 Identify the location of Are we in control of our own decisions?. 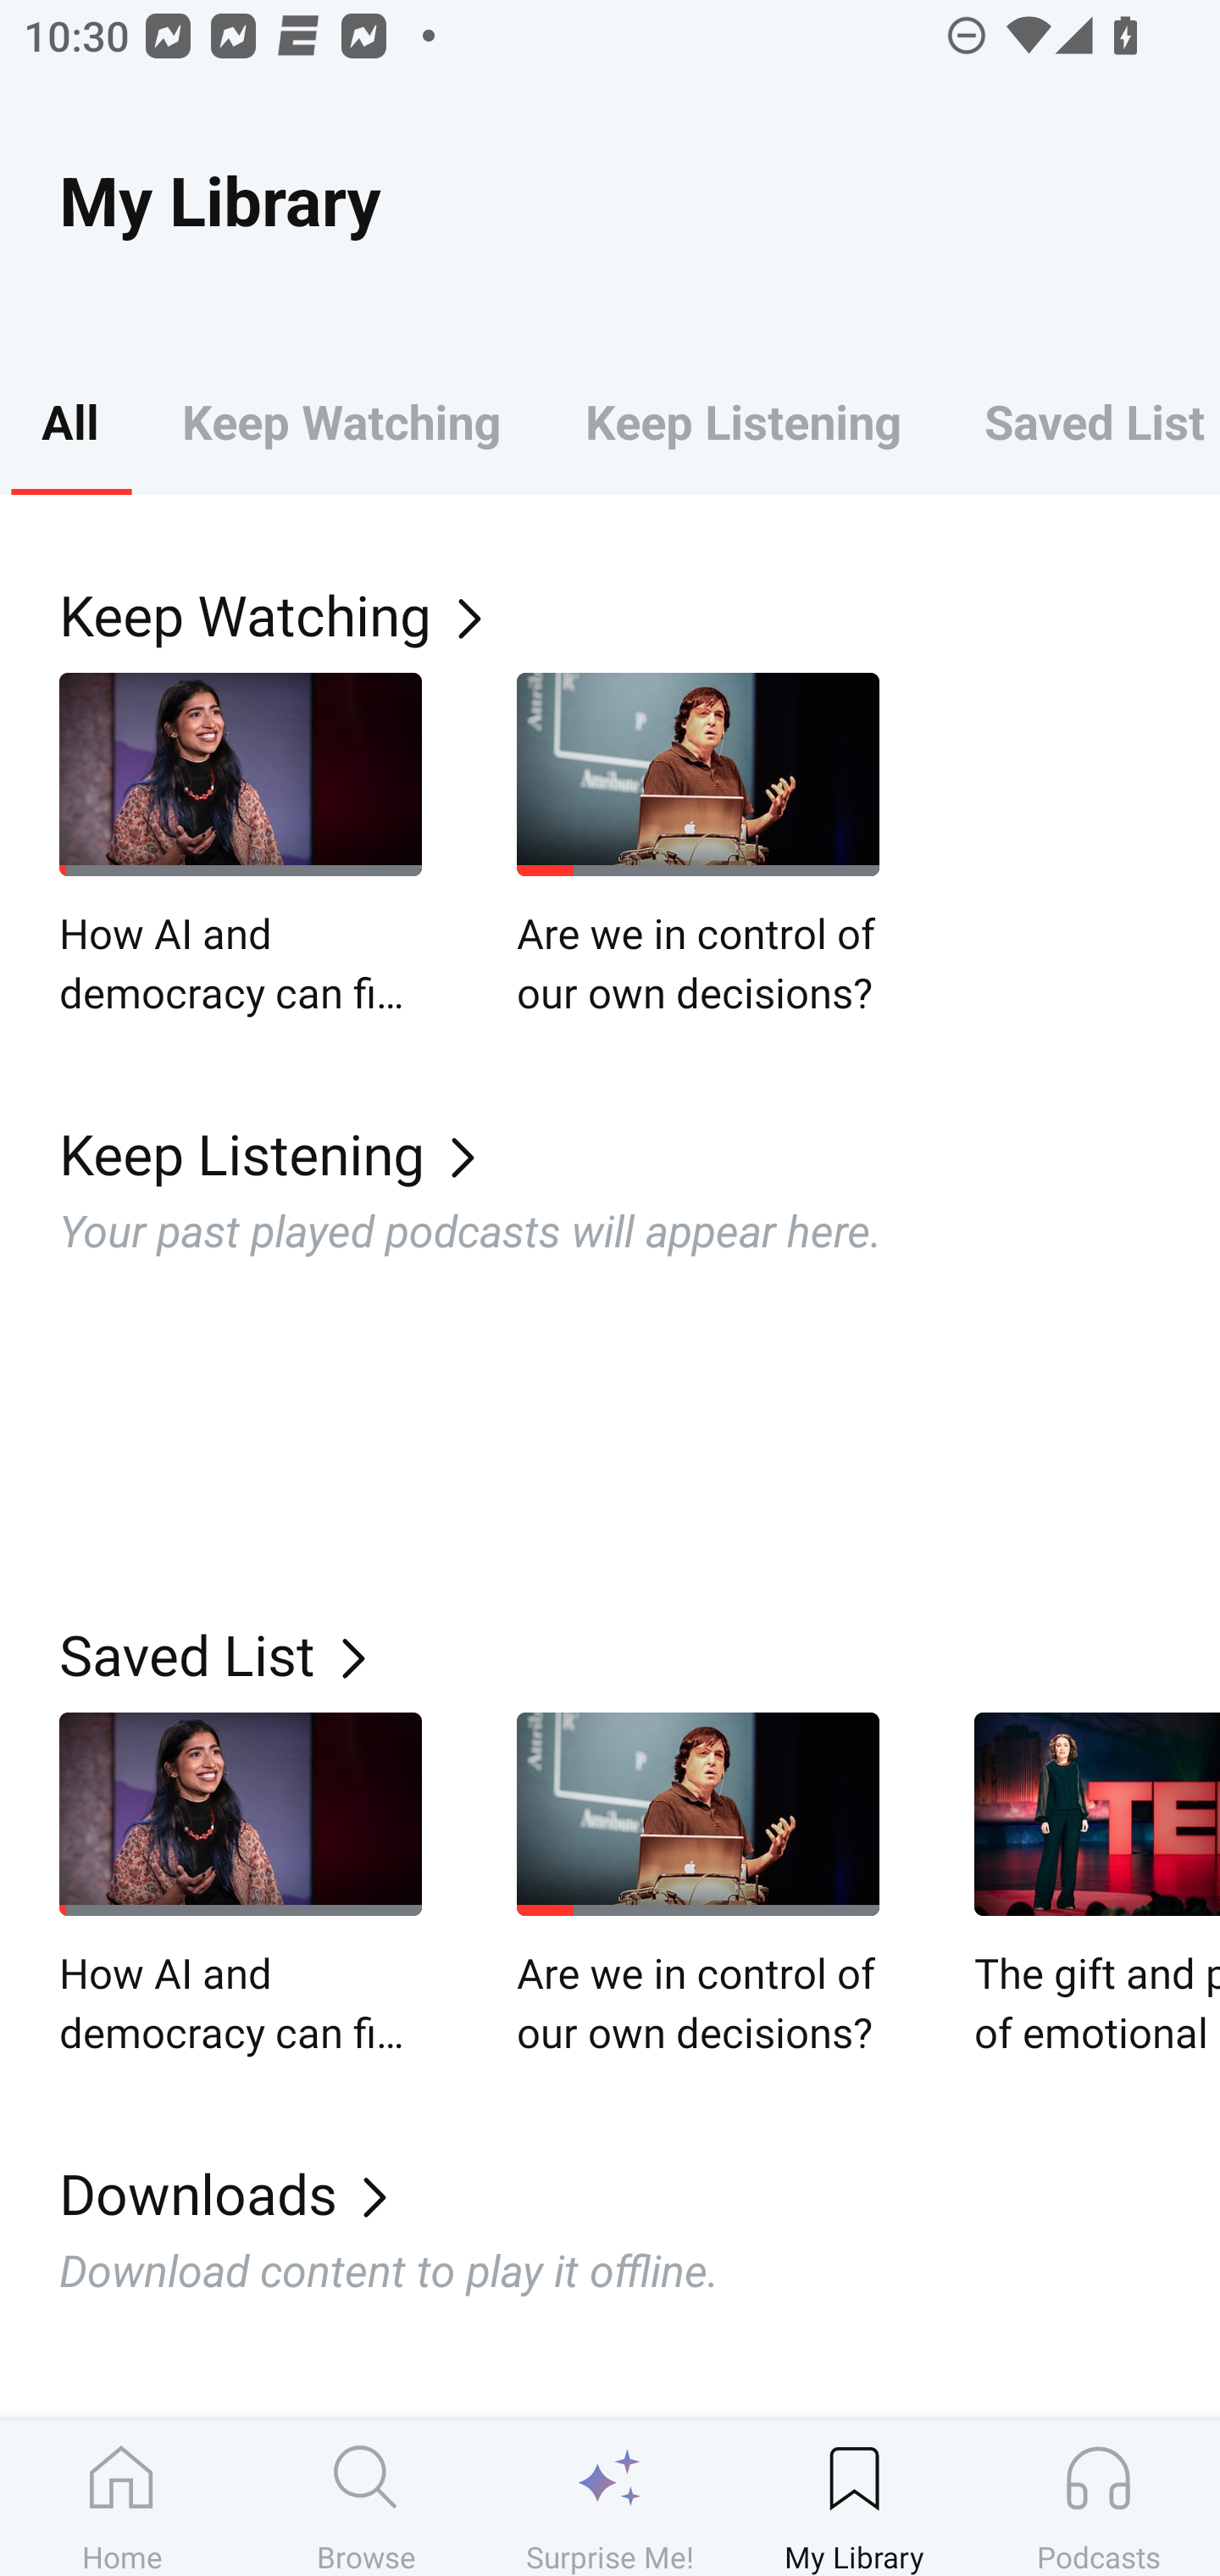
(698, 846).